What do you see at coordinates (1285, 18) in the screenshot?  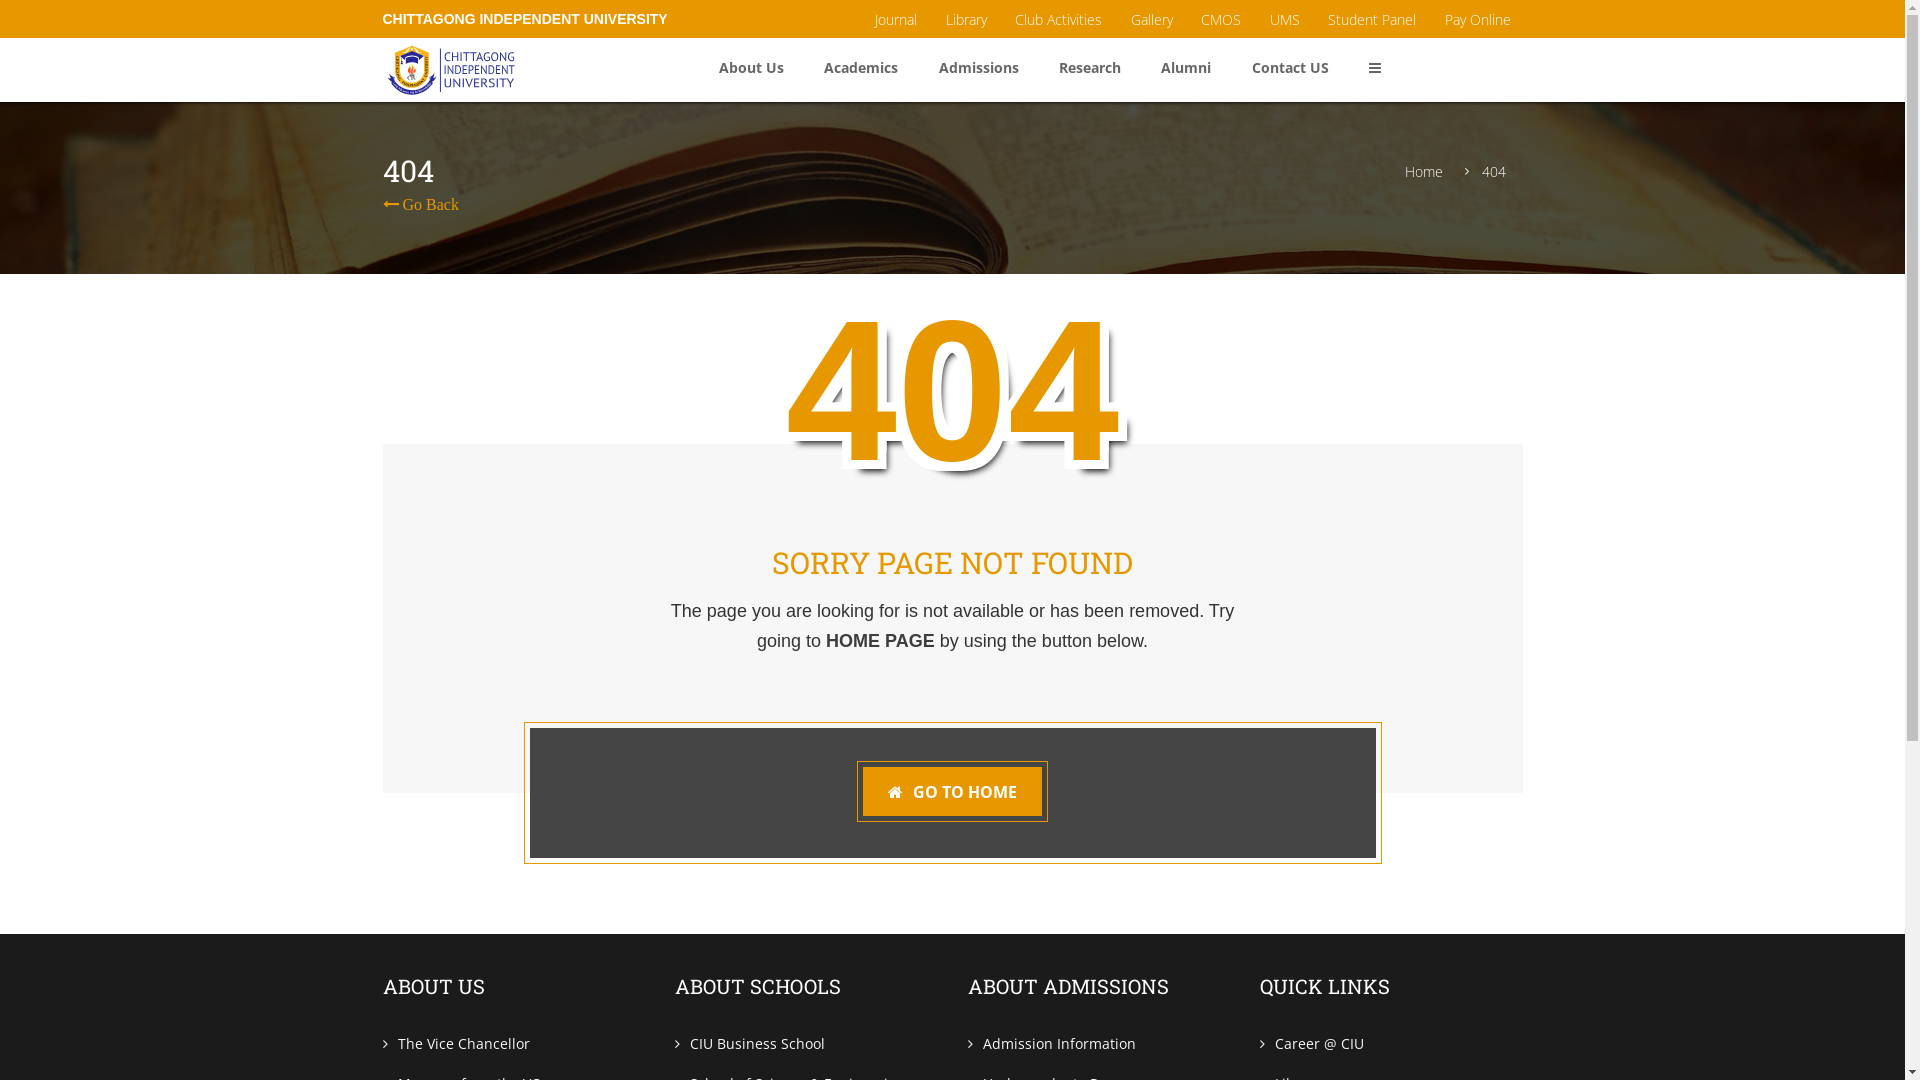 I see `UMS` at bounding box center [1285, 18].